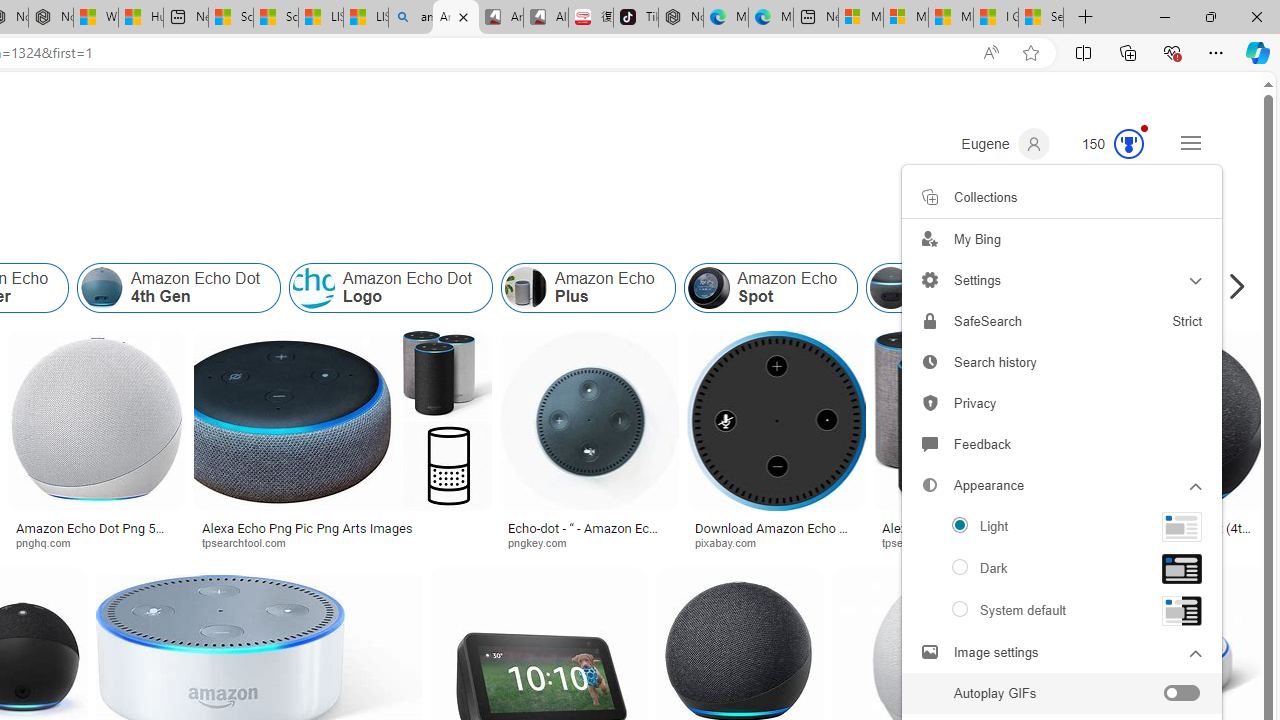 The height and width of the screenshot is (720, 1280). Describe the element at coordinates (1061, 695) in the screenshot. I see `Autoplay GIFs` at that location.